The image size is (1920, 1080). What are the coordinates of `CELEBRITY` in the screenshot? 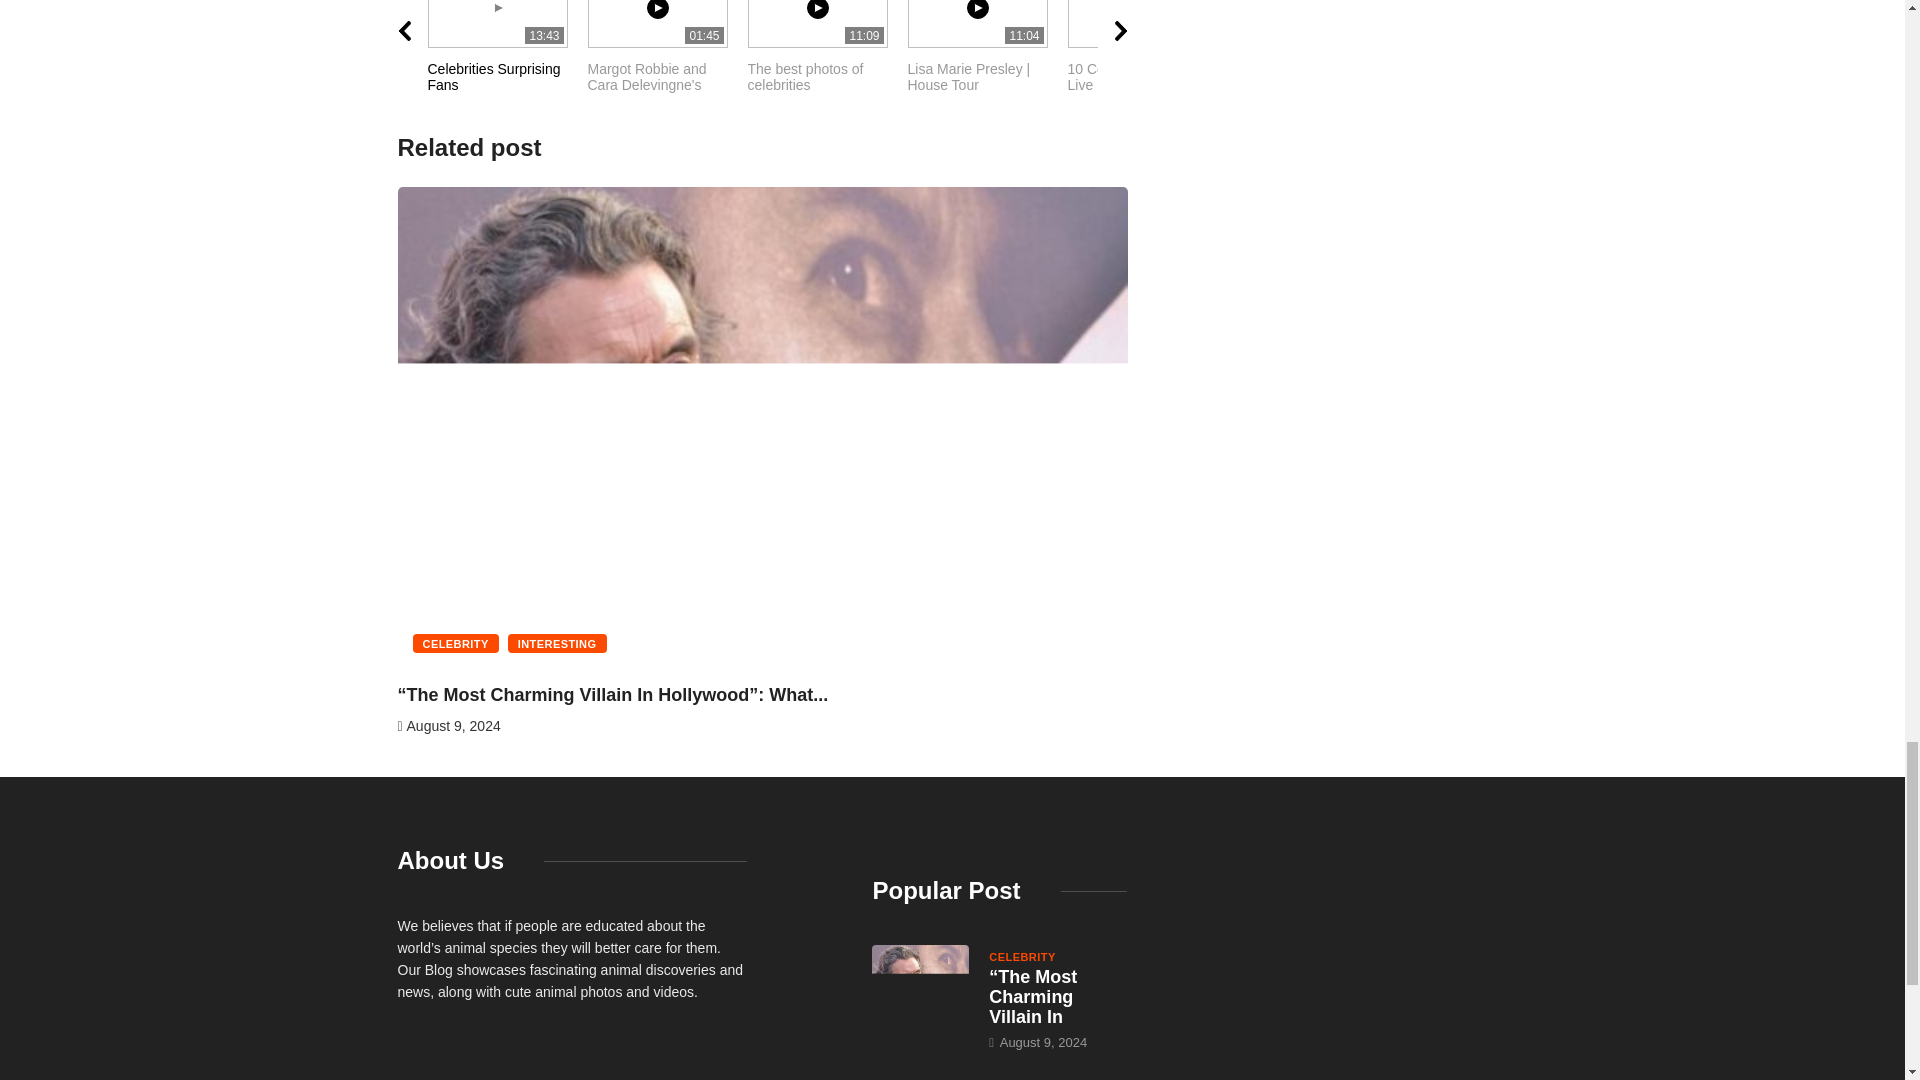 It's located at (557, 643).